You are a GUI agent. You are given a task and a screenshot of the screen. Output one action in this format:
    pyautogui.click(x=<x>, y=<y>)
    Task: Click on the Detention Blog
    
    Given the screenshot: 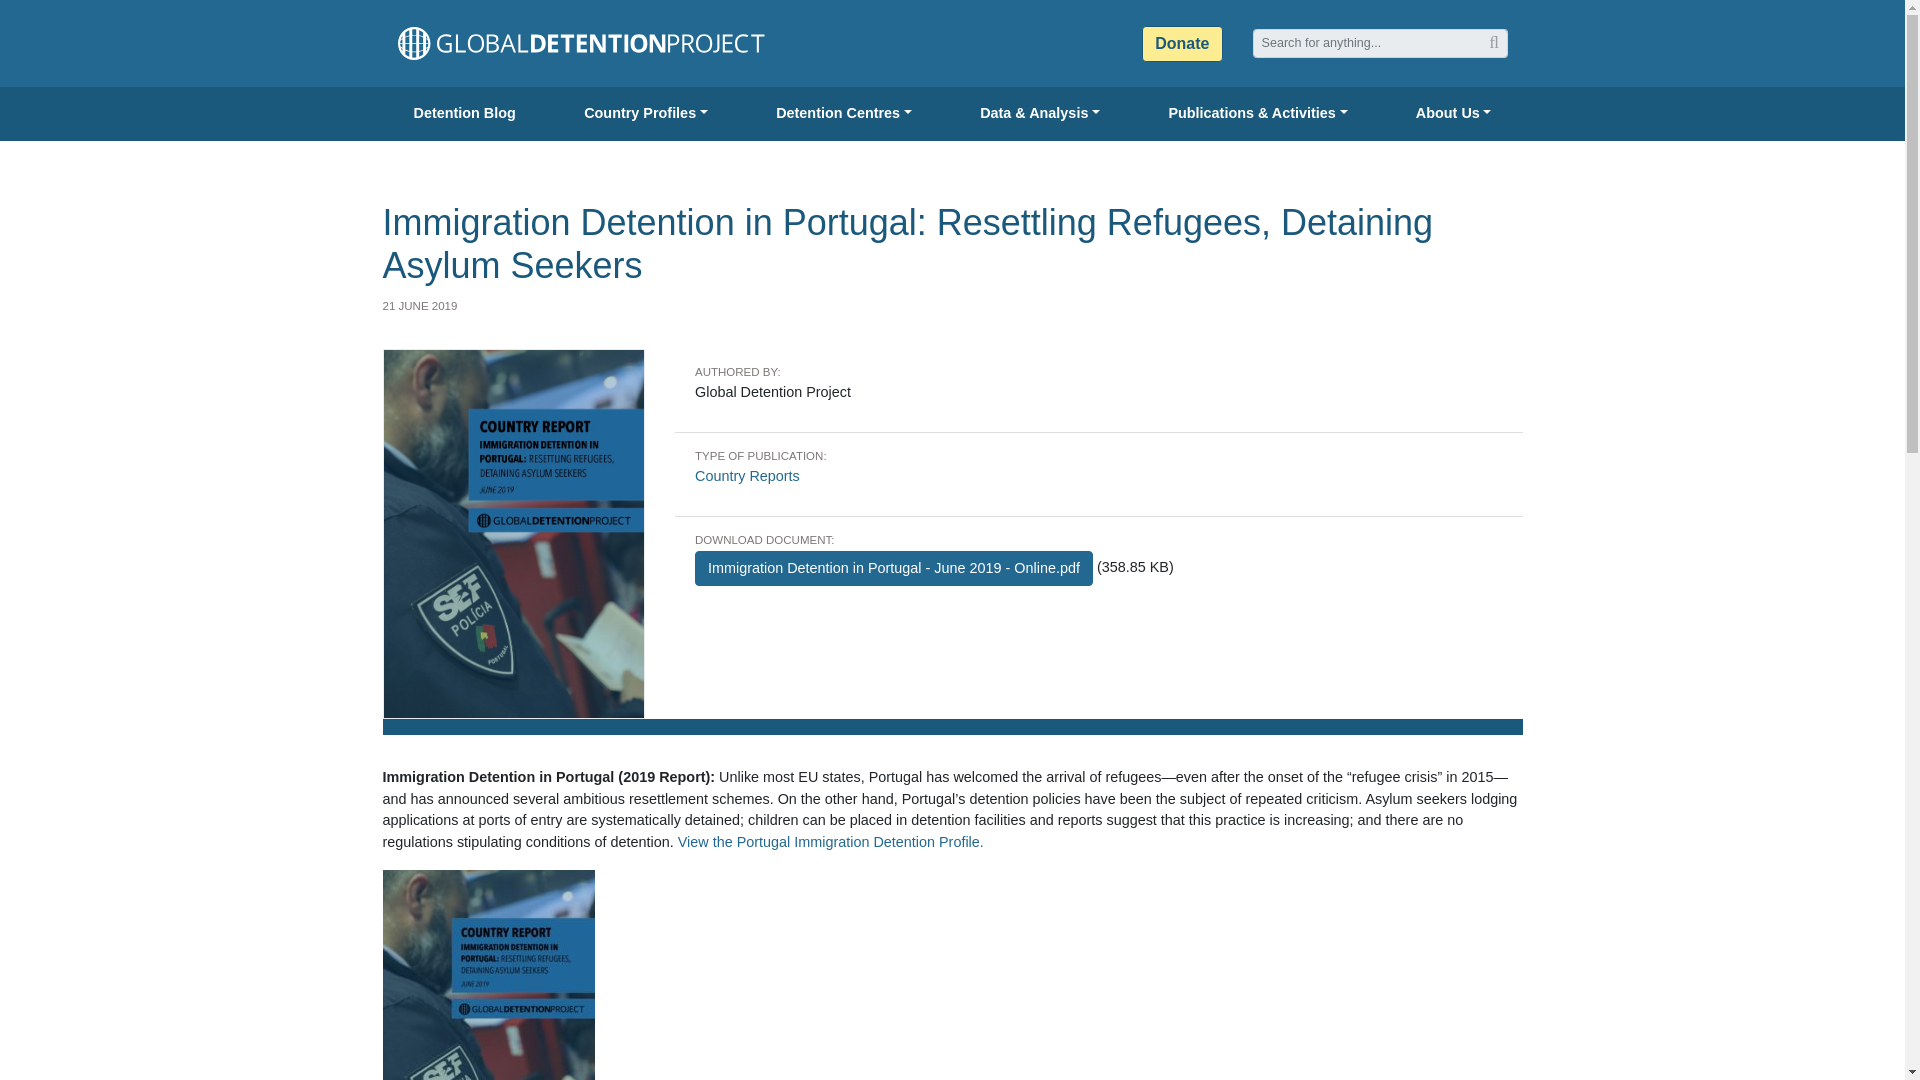 What is the action you would take?
    pyautogui.click(x=464, y=114)
    